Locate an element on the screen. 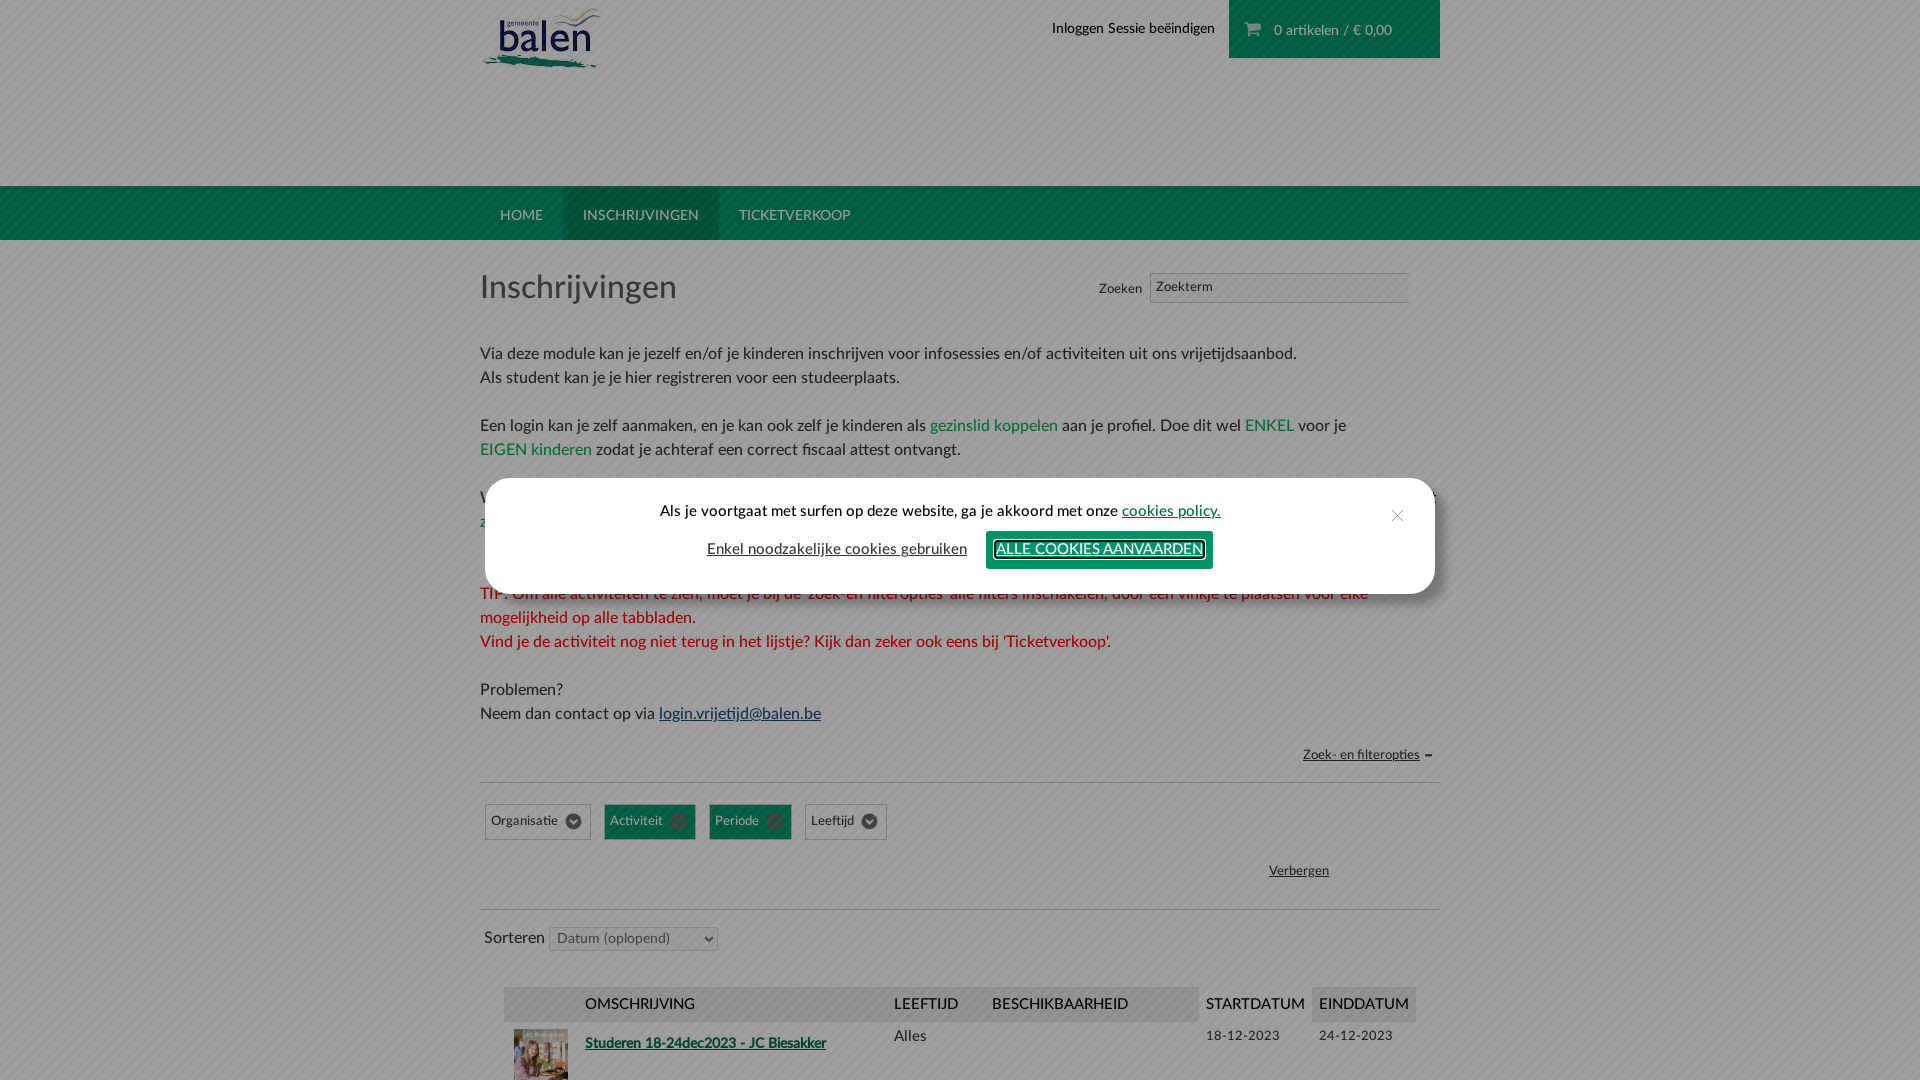  Zoekterm is located at coordinates (1280, 288).